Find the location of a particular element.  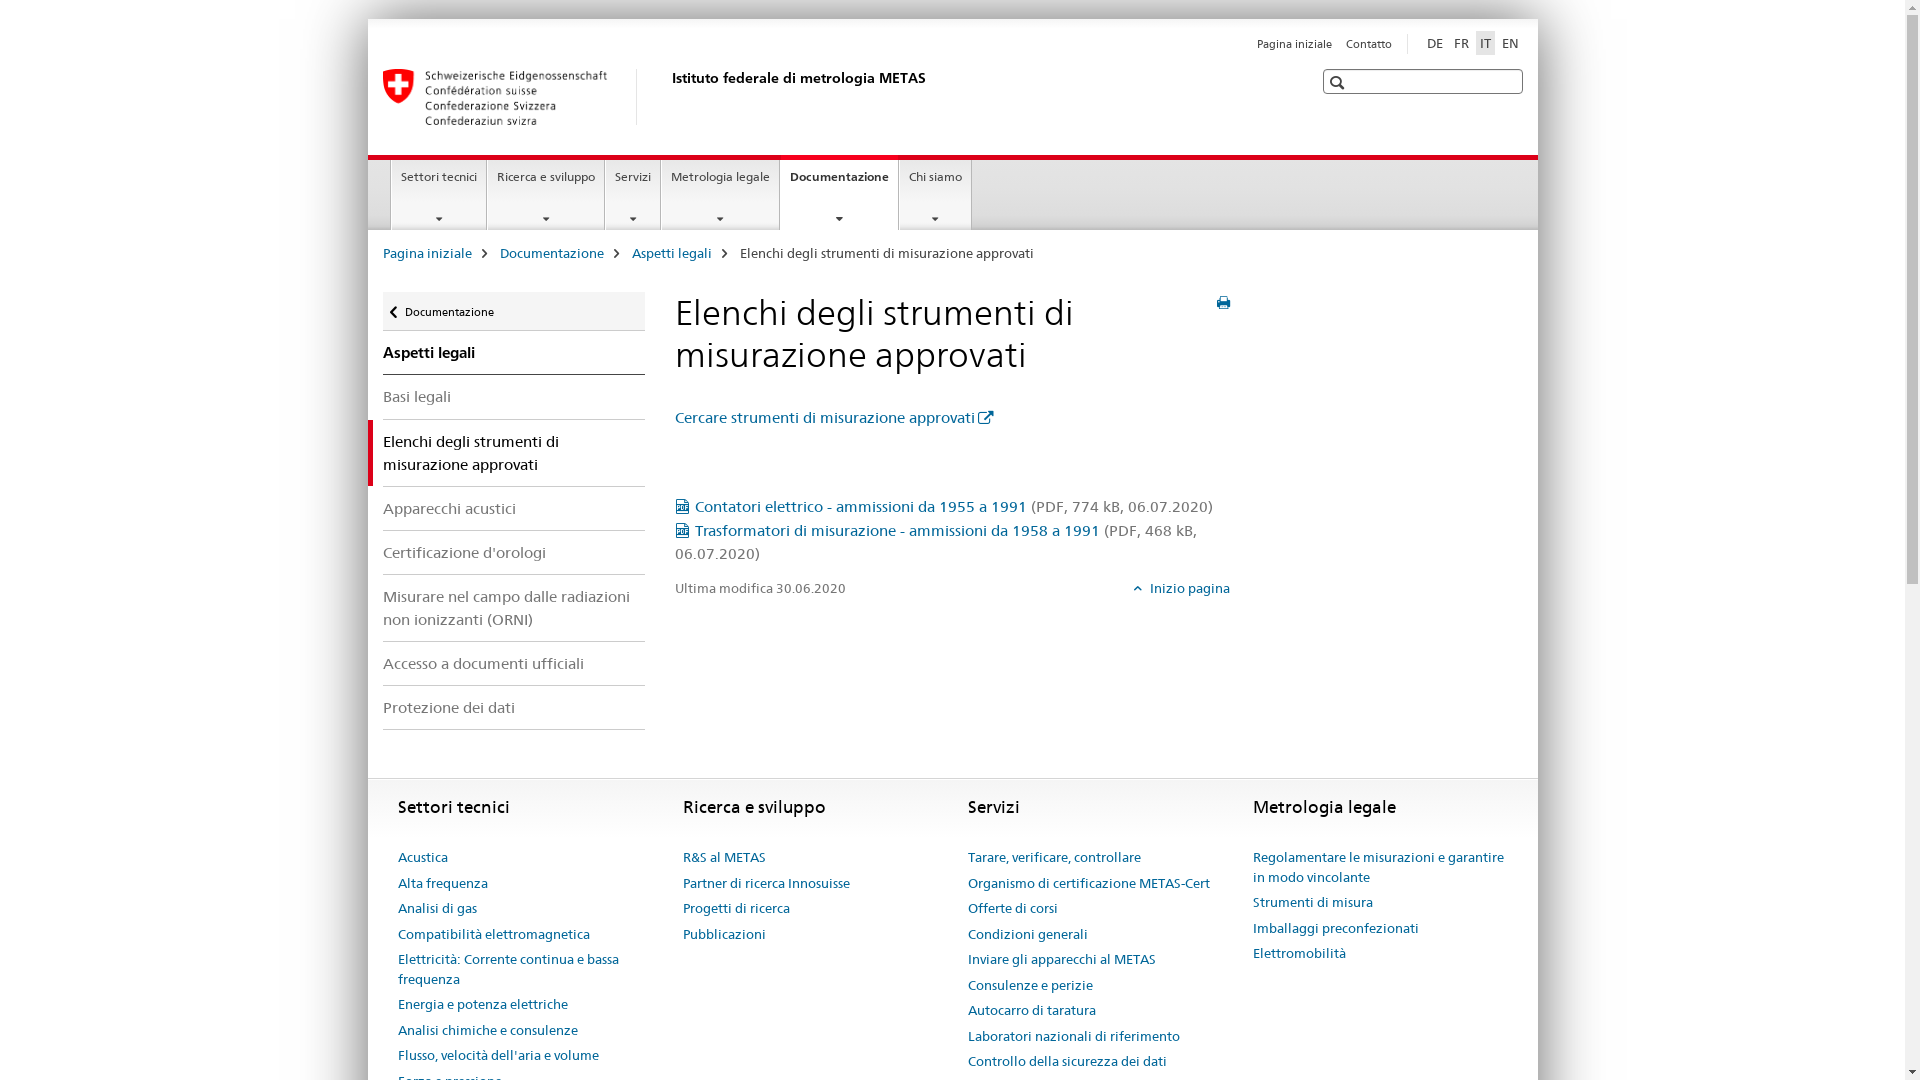

Strumenti di misura is located at coordinates (1312, 903).